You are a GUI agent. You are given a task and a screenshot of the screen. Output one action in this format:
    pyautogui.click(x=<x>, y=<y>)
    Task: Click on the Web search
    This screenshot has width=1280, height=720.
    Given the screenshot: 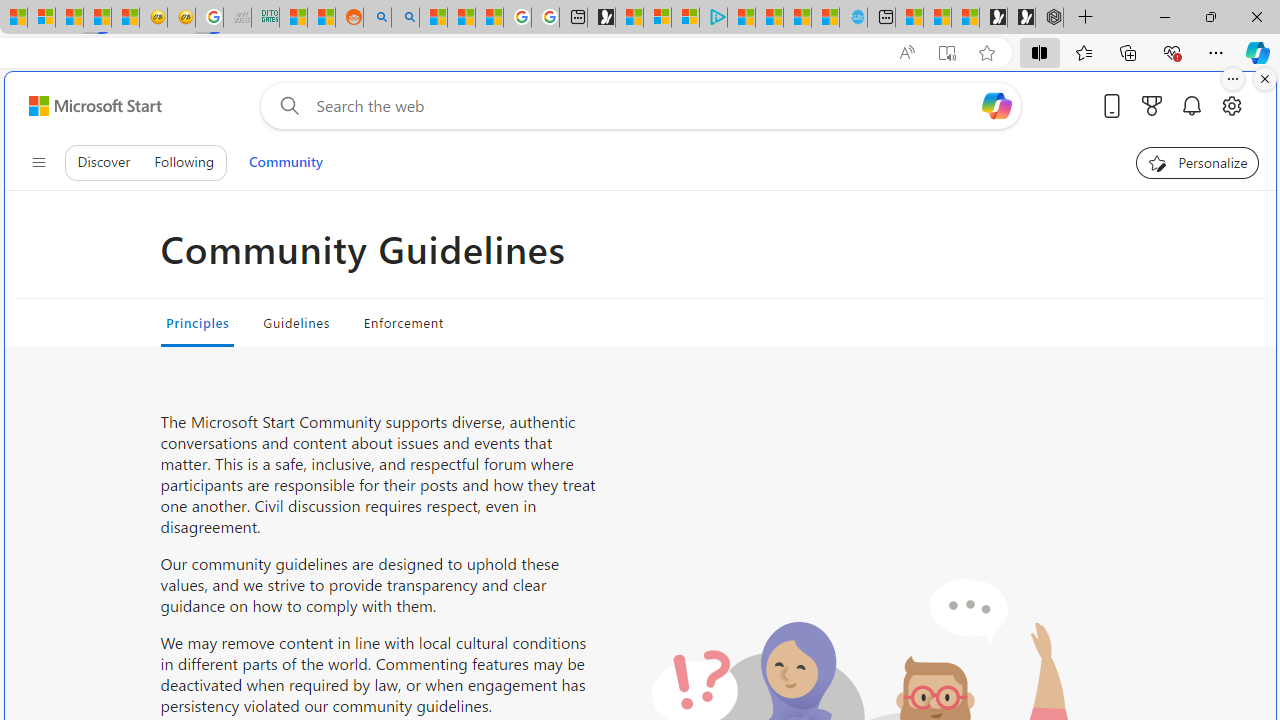 What is the action you would take?
    pyautogui.click(x=285, y=105)
    